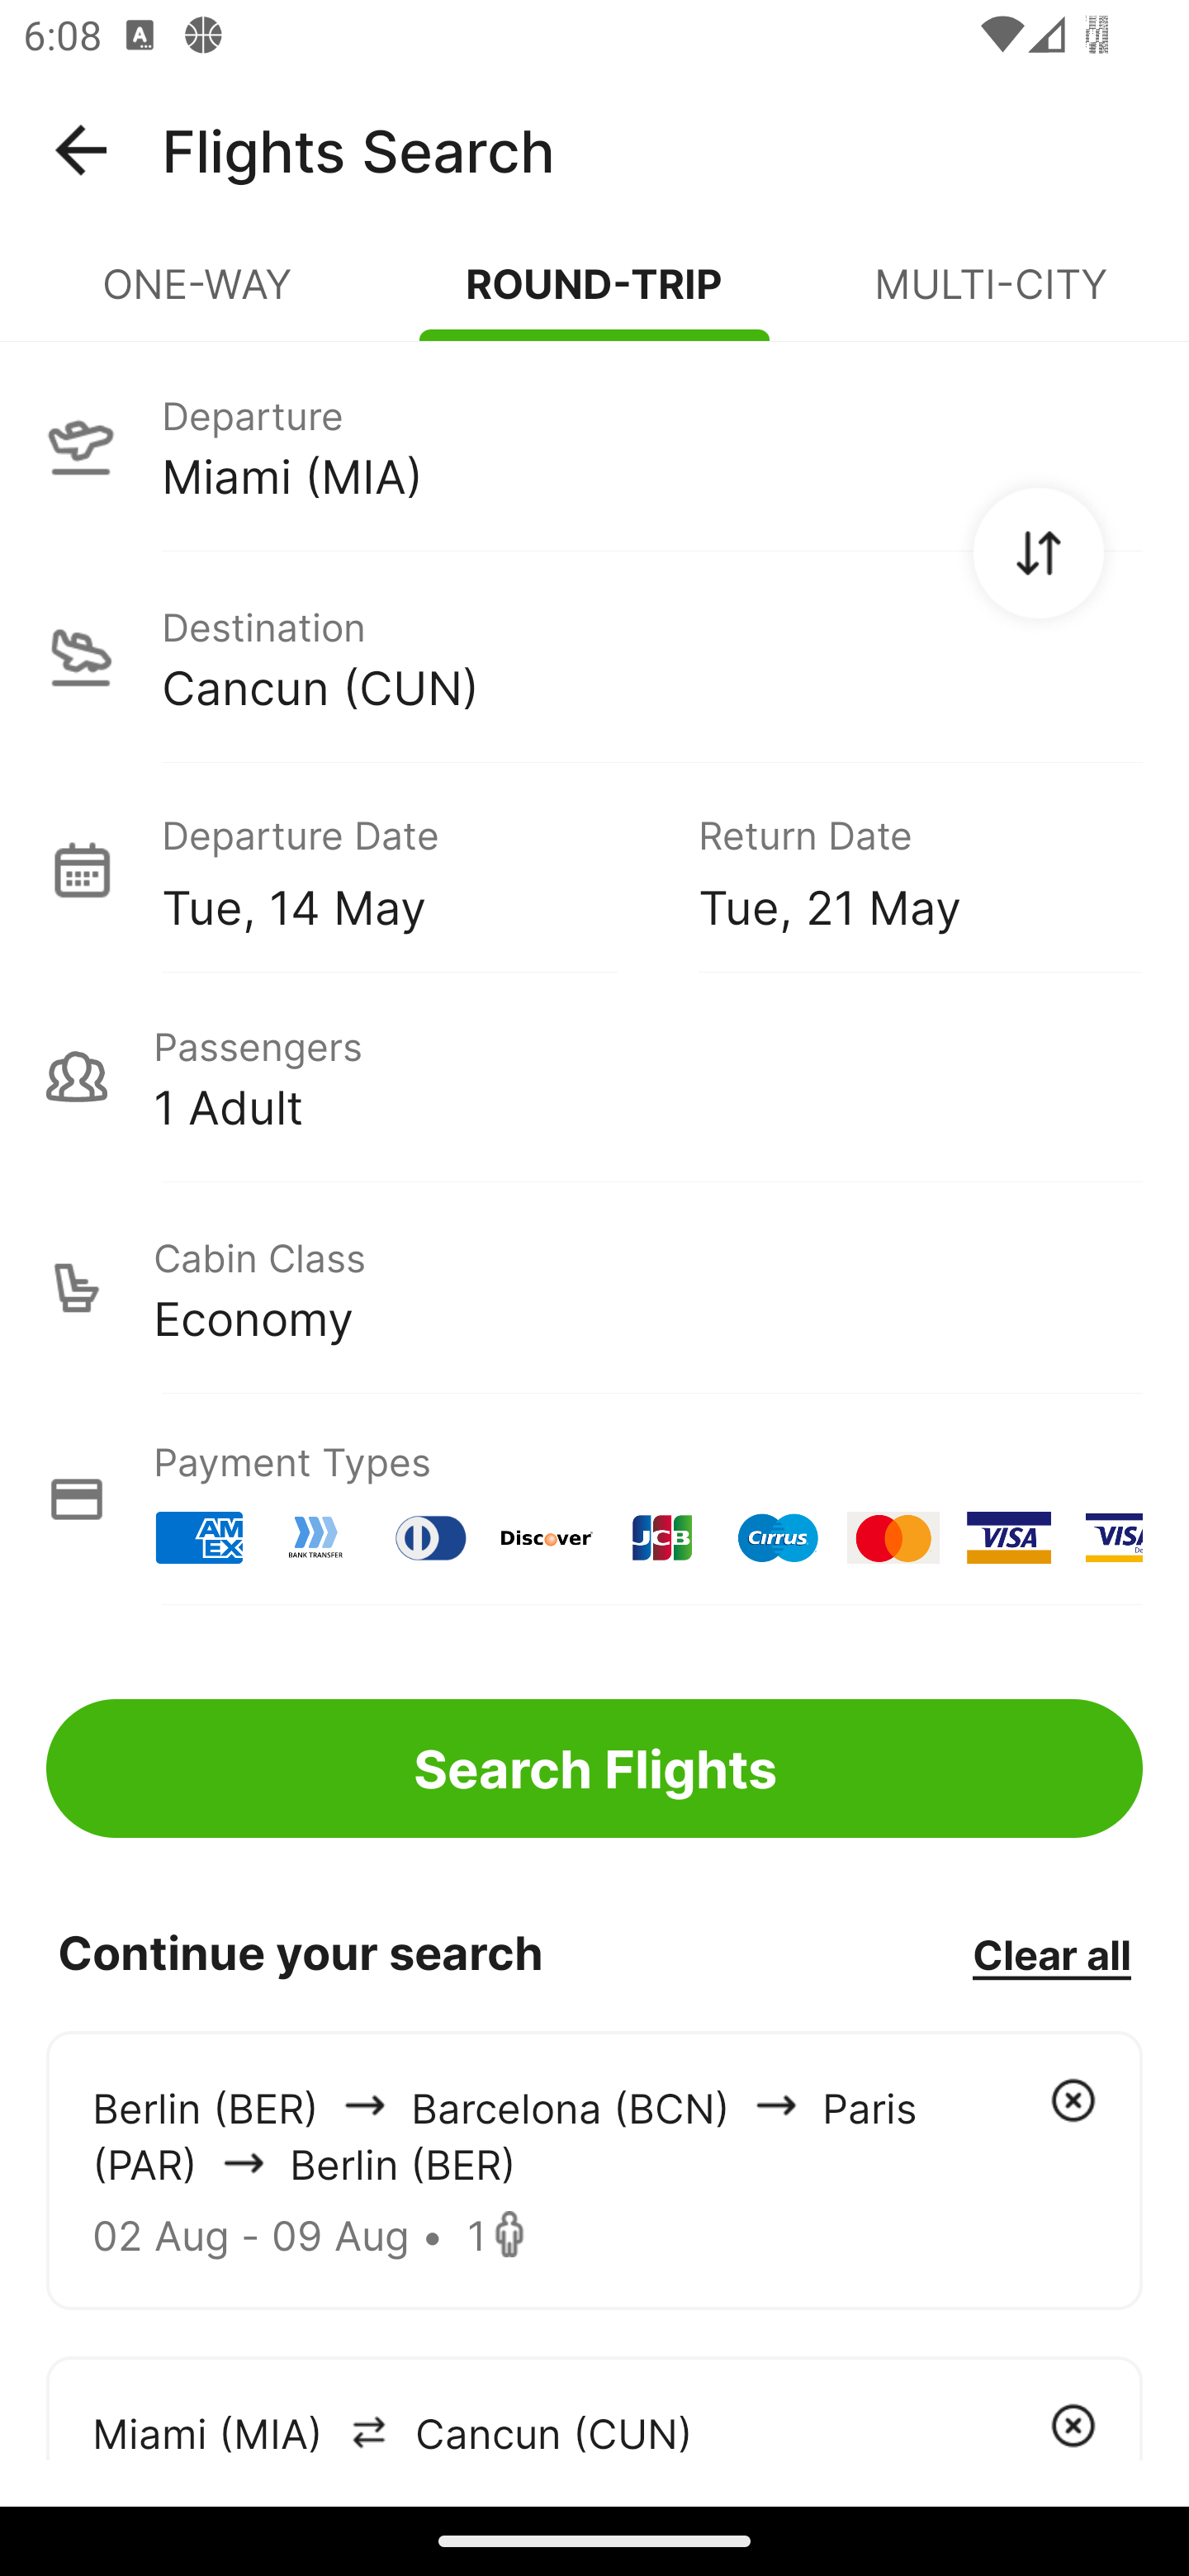 The width and height of the screenshot is (1189, 2576). What do you see at coordinates (1051, 1953) in the screenshot?
I see `Clear all` at bounding box center [1051, 1953].